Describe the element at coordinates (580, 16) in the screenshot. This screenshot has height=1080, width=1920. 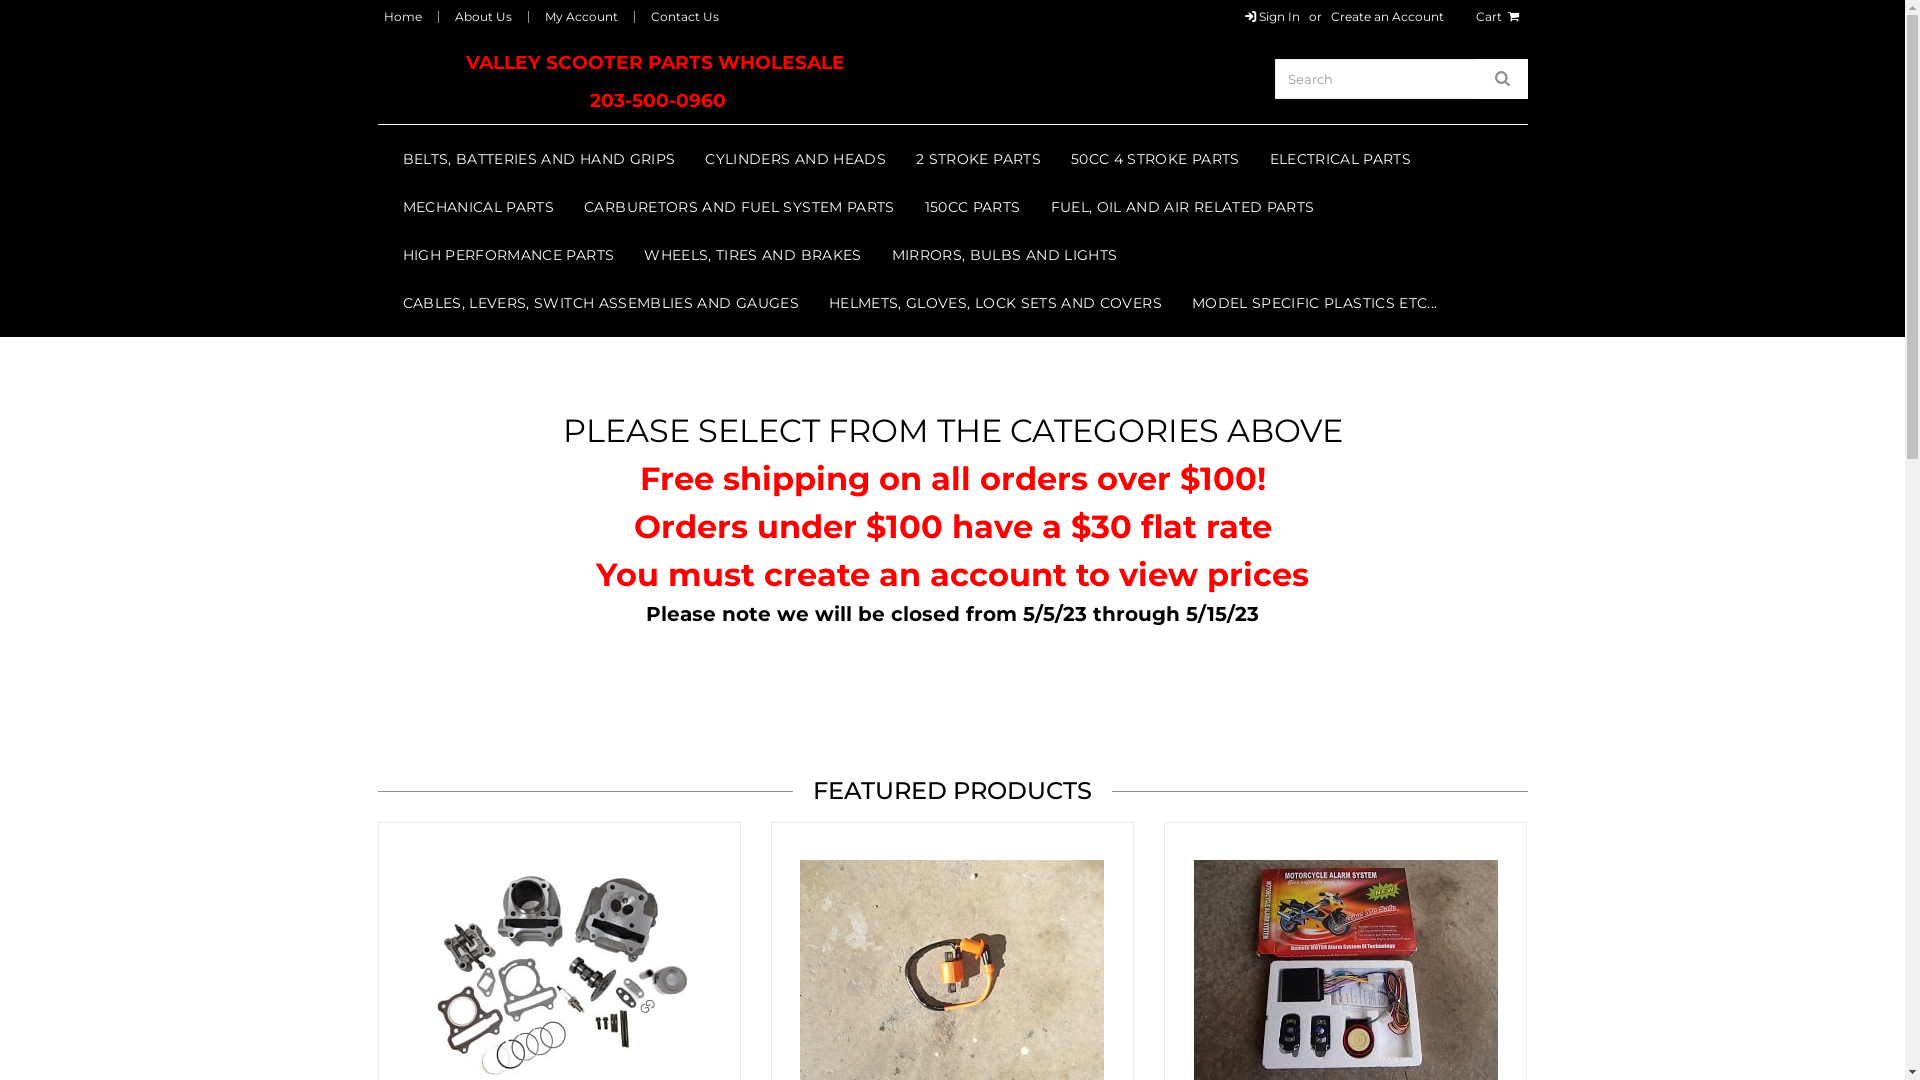
I see `My Account` at that location.